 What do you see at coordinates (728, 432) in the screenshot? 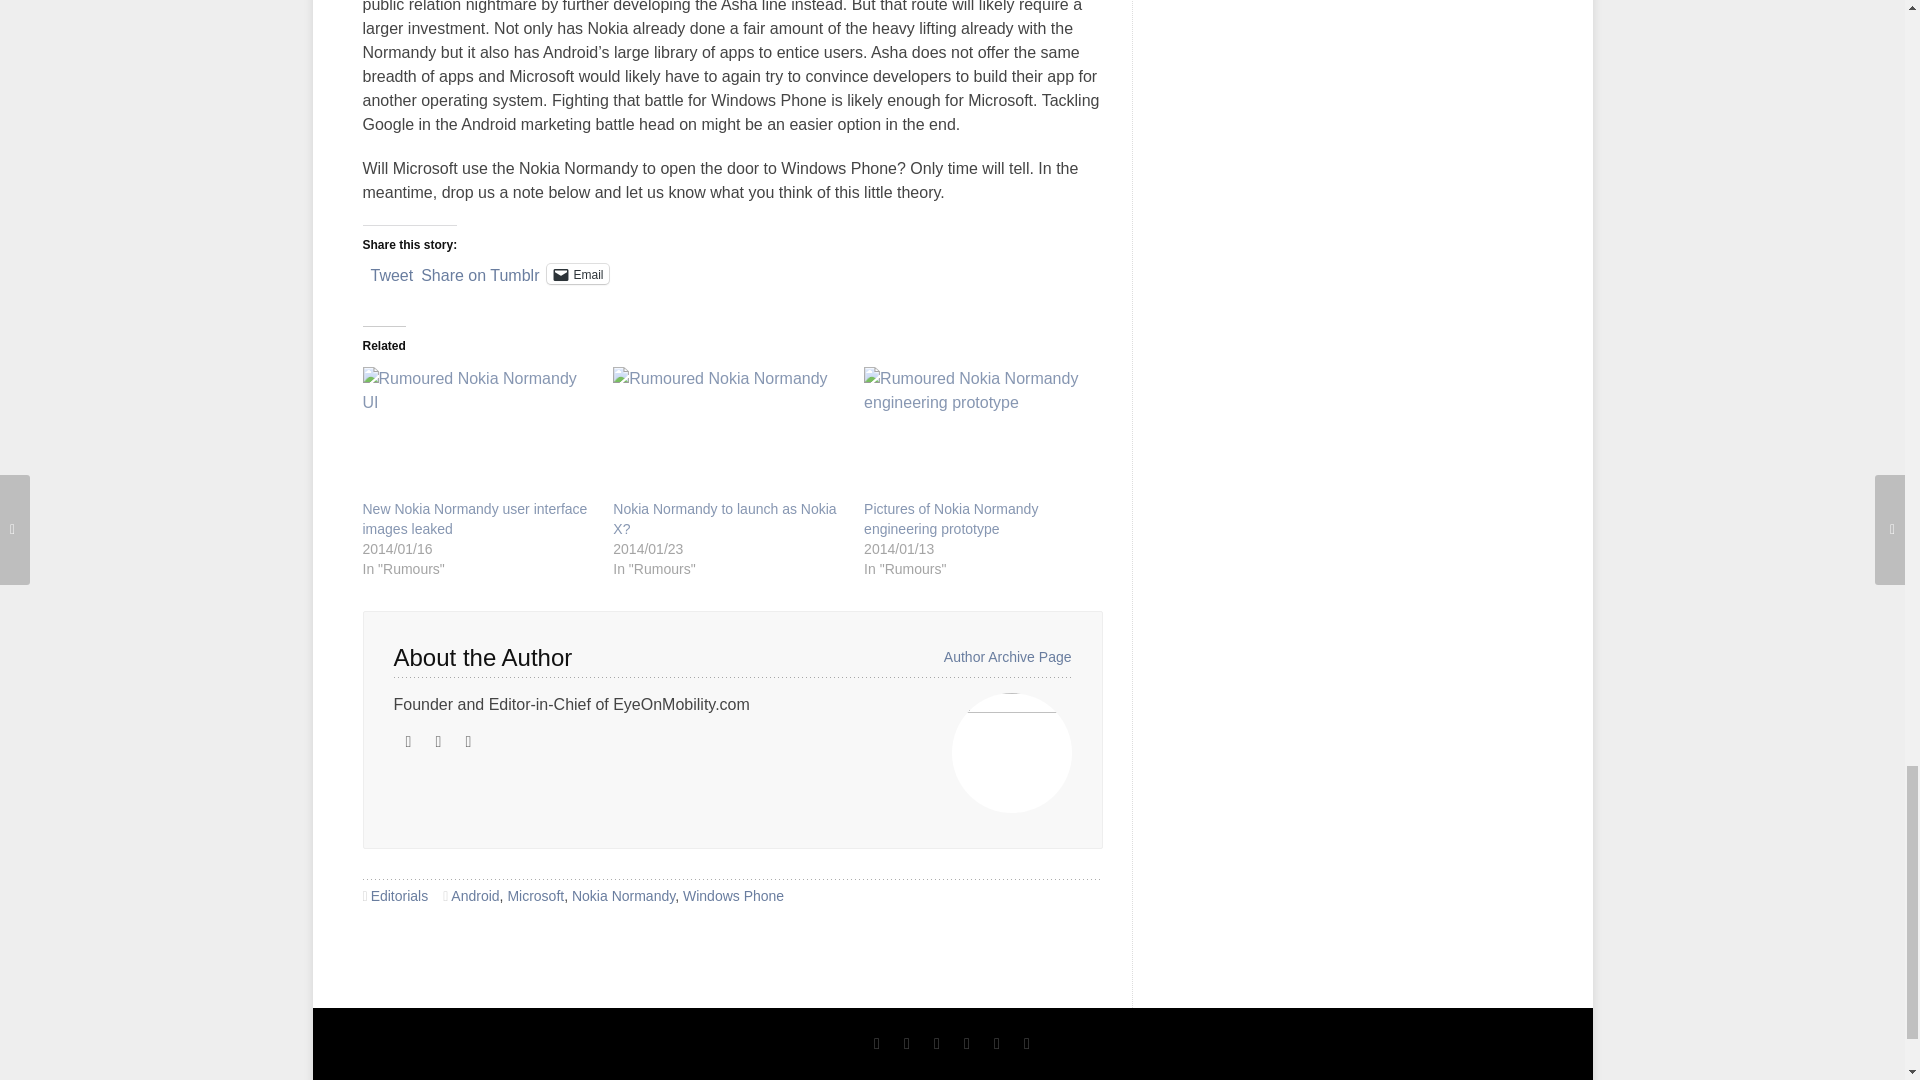
I see `Nokia Normandy to launch as Nokia X?` at bounding box center [728, 432].